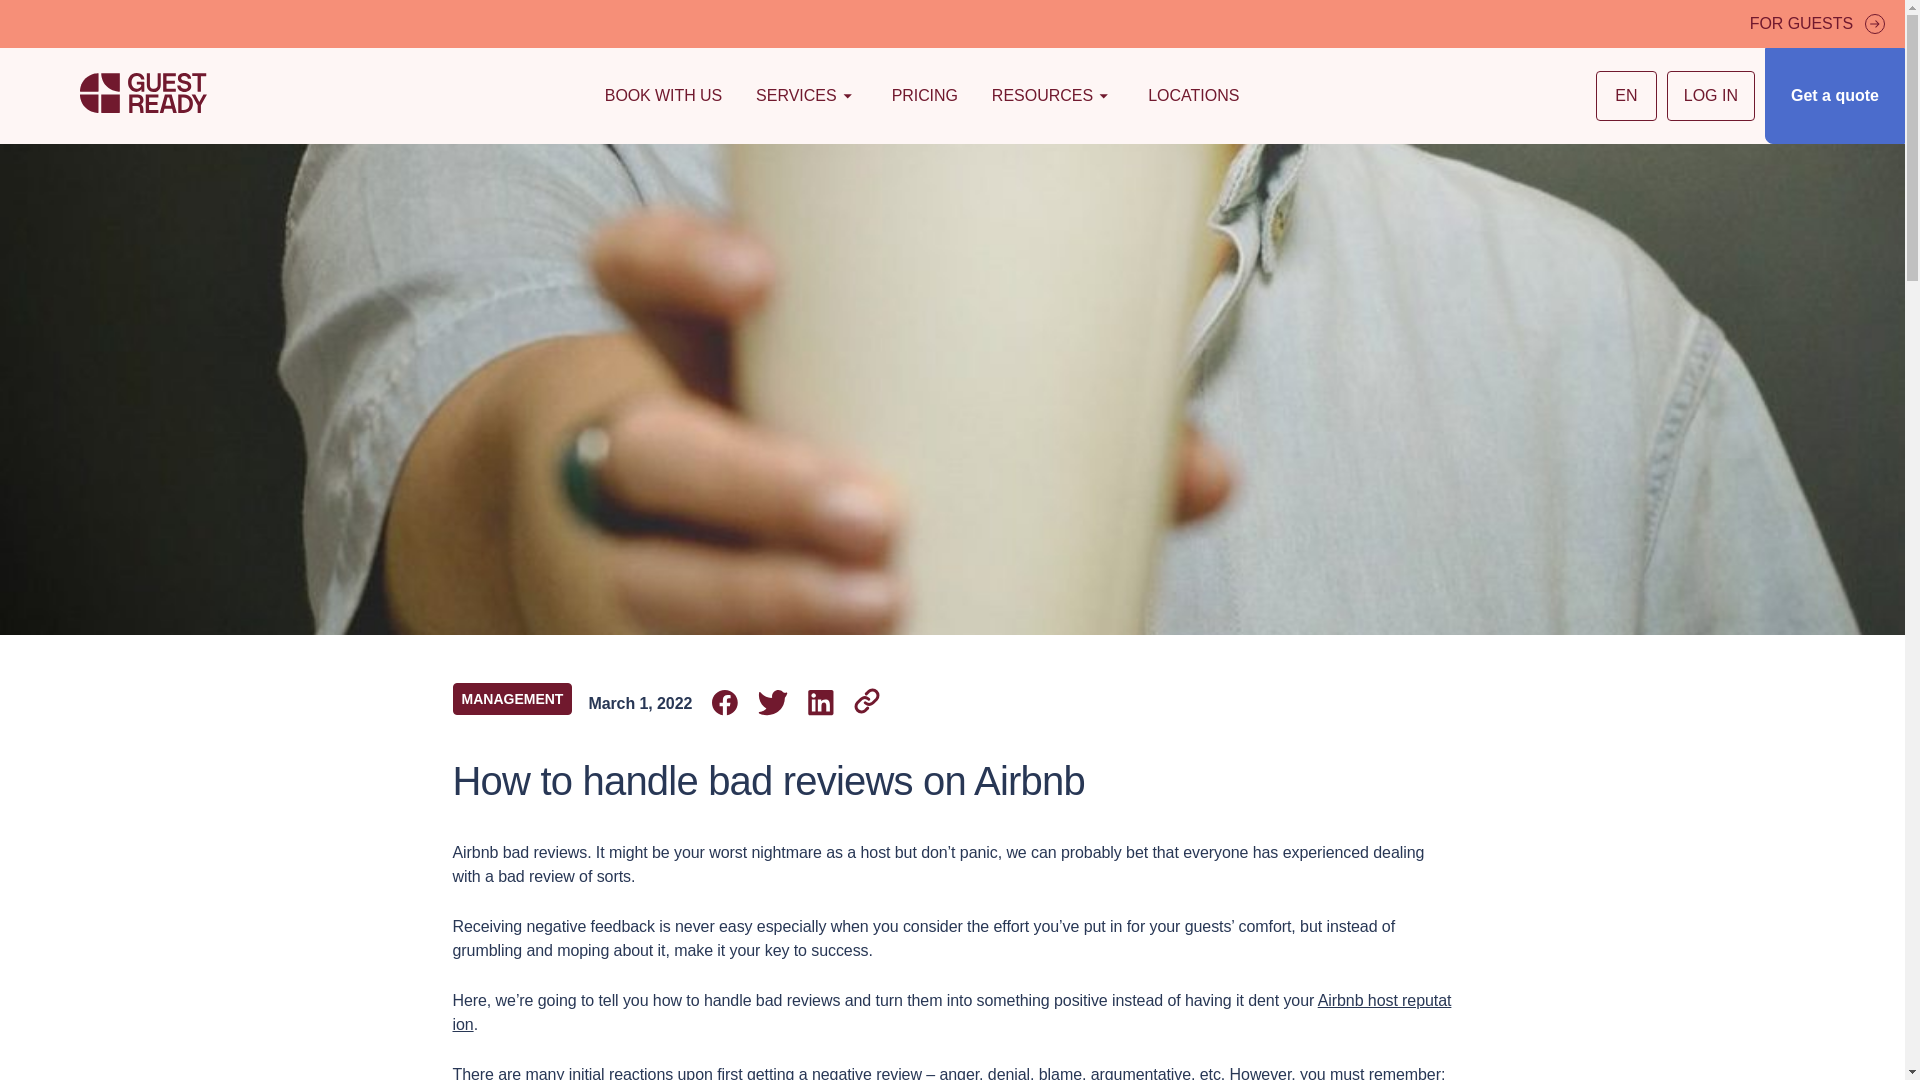  I want to click on BOOK WITH US, so click(663, 96).